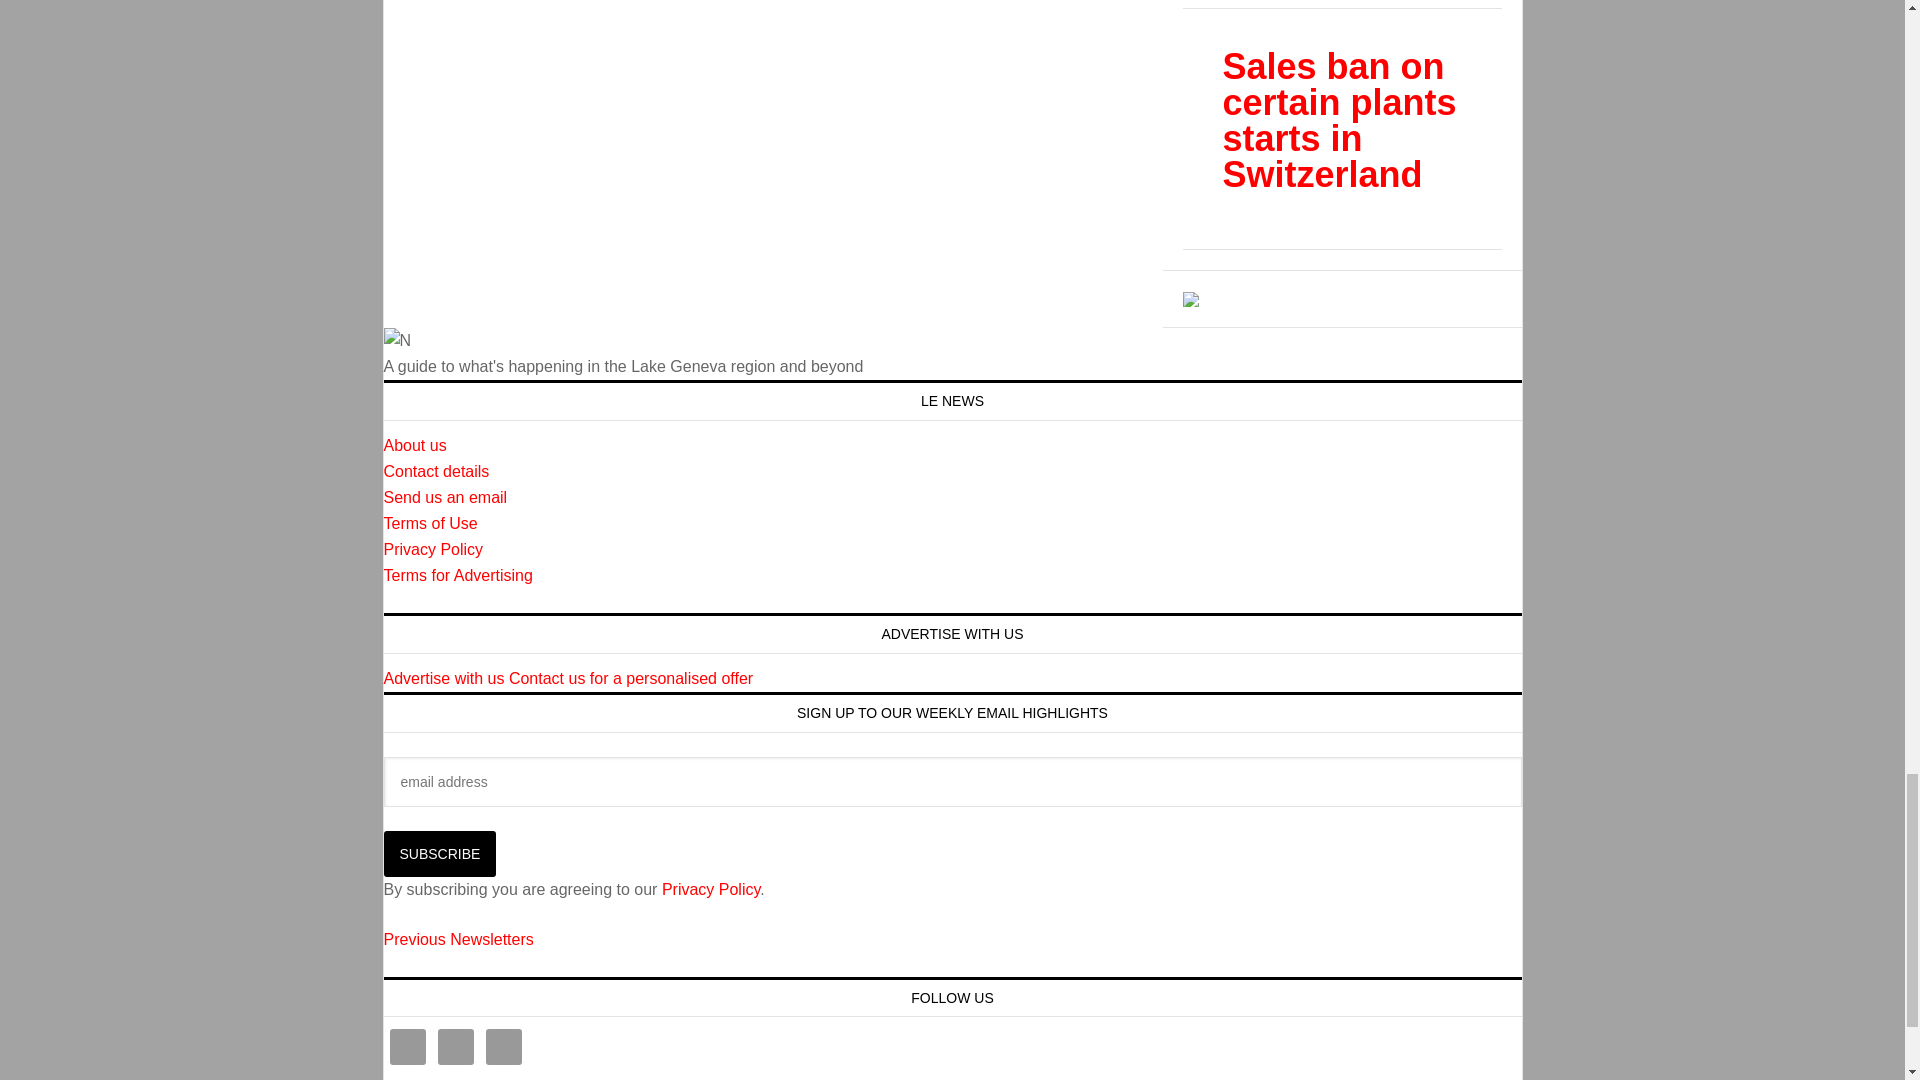 Image resolution: width=1920 pixels, height=1080 pixels. Describe the element at coordinates (416, 445) in the screenshot. I see `ABOUT US` at that location.